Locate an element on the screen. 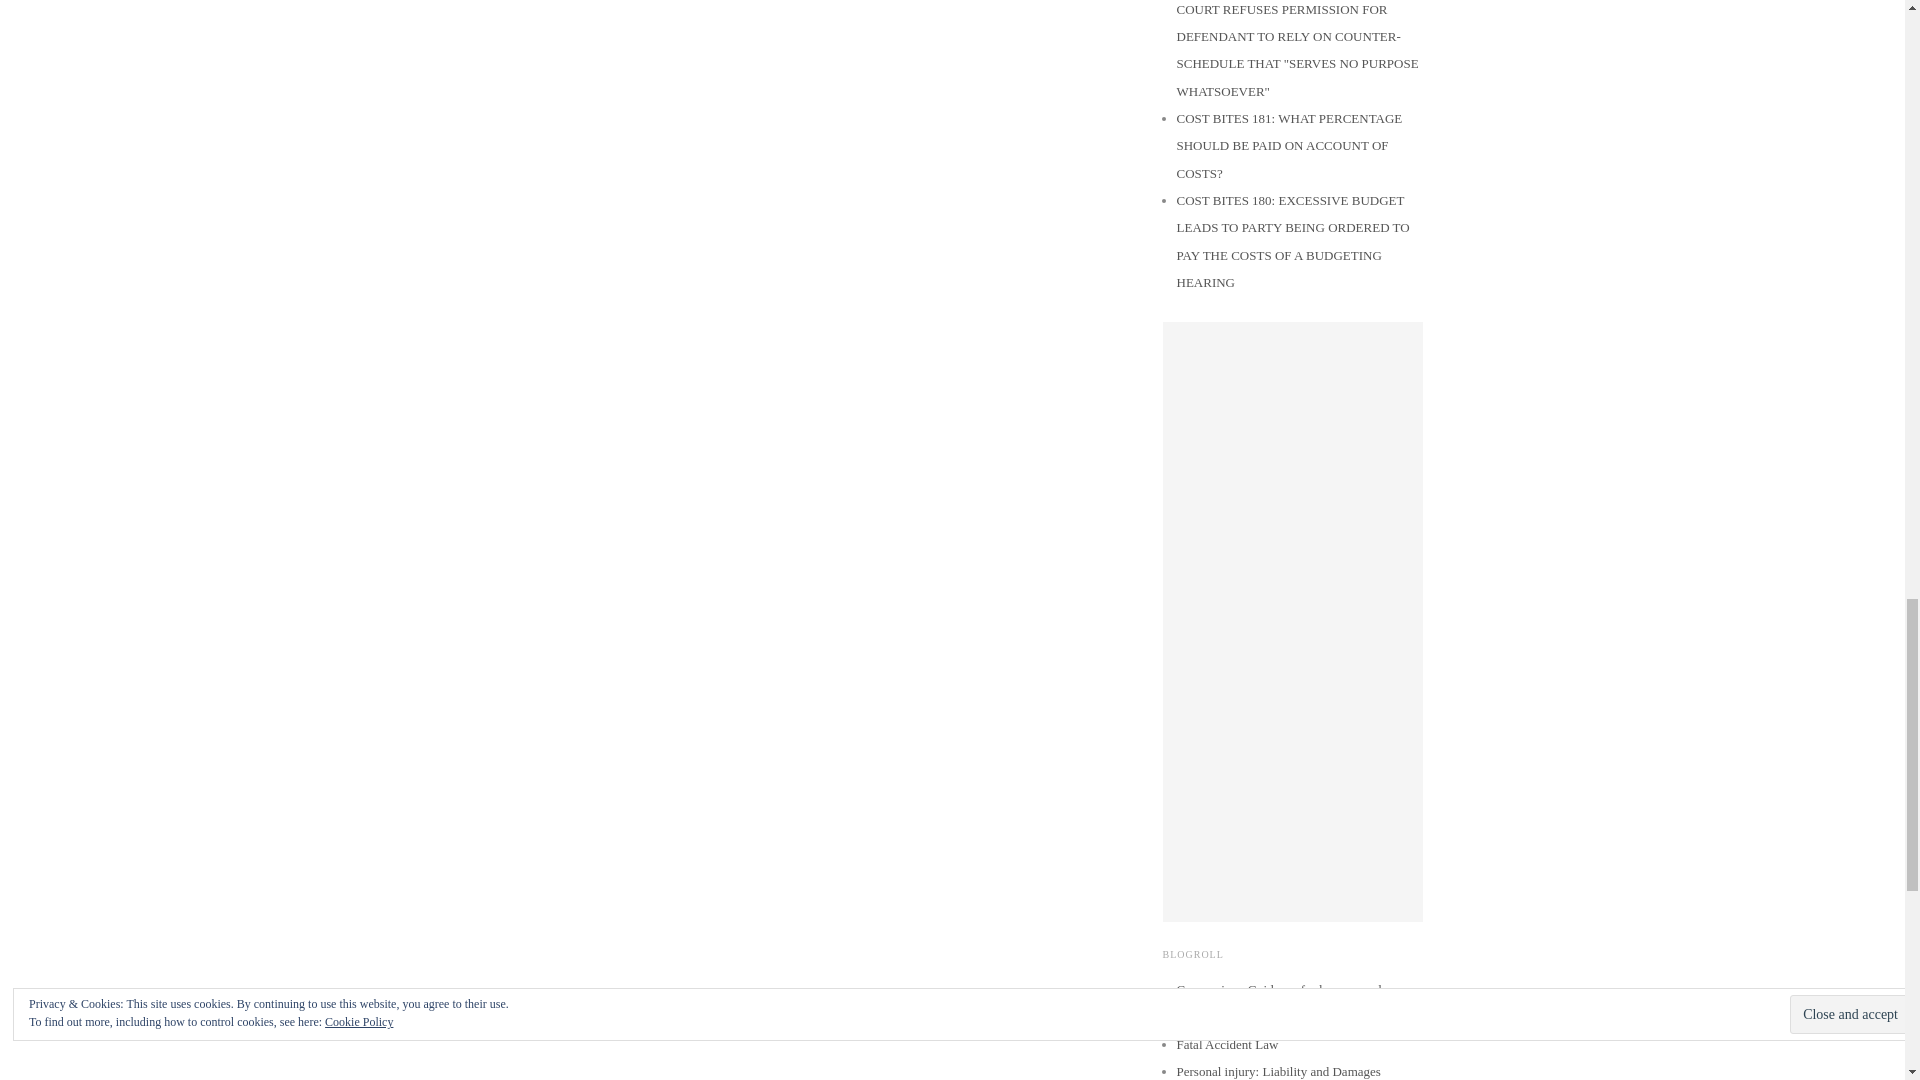  Fatal Accident Law is located at coordinates (1226, 1044).